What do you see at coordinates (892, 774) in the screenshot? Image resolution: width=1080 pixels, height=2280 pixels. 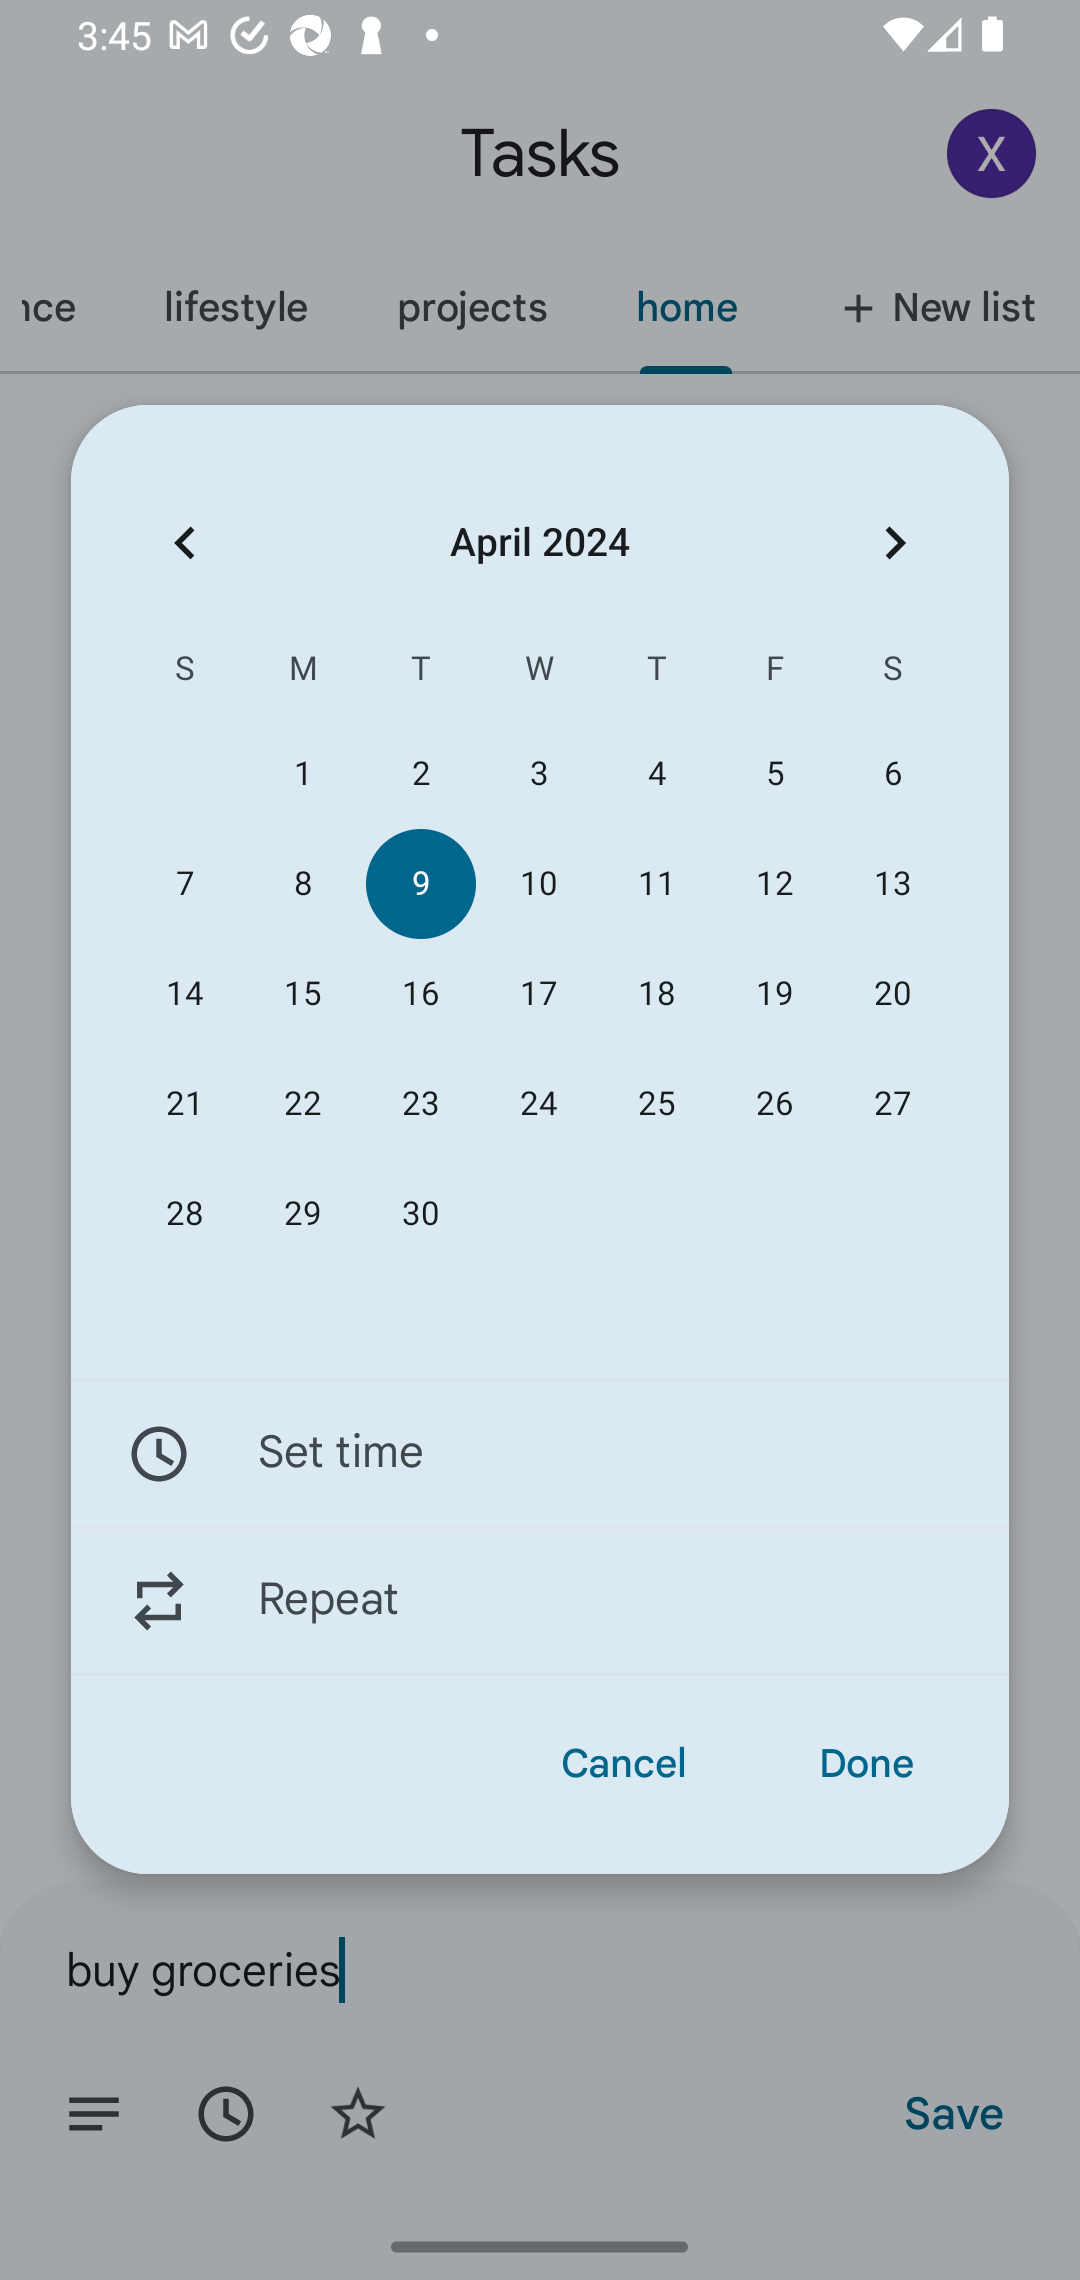 I see `6 06 April 2024` at bounding box center [892, 774].